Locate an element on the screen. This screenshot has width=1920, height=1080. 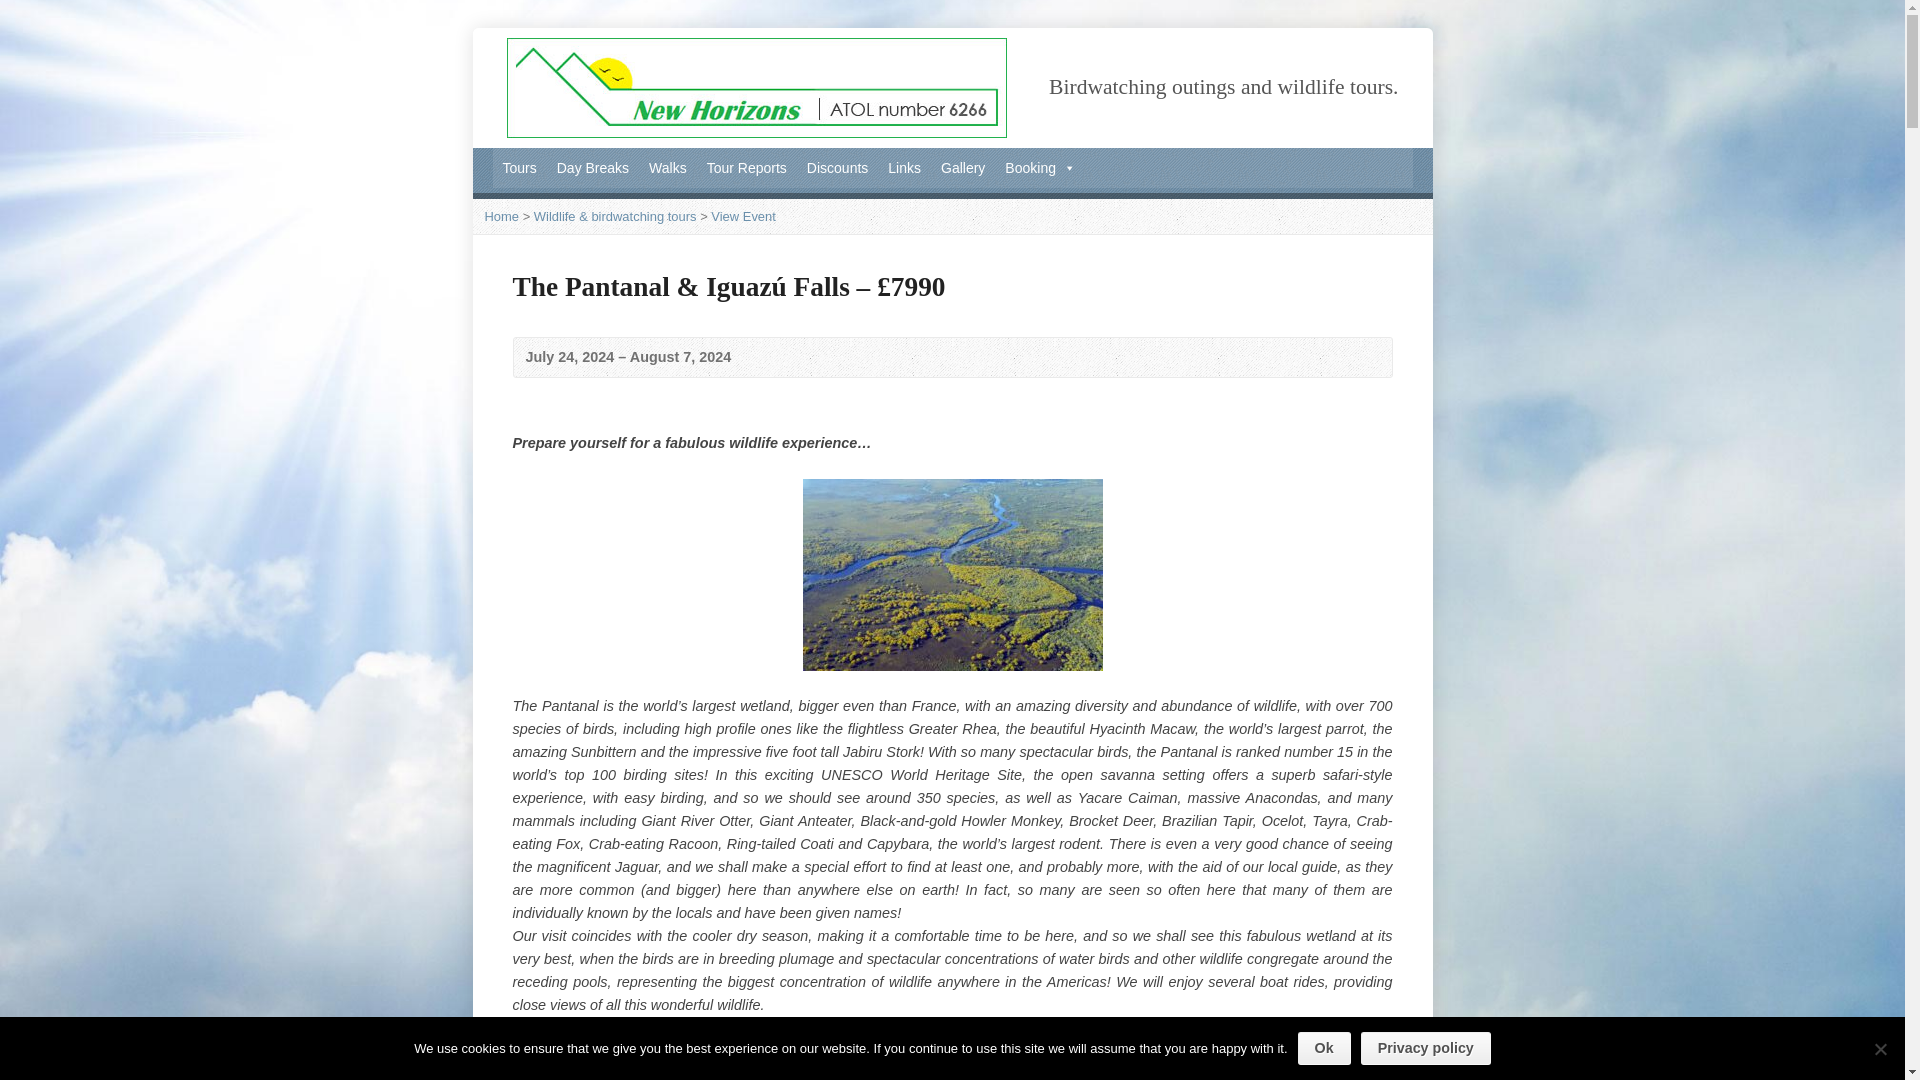
Ok is located at coordinates (1324, 1048).